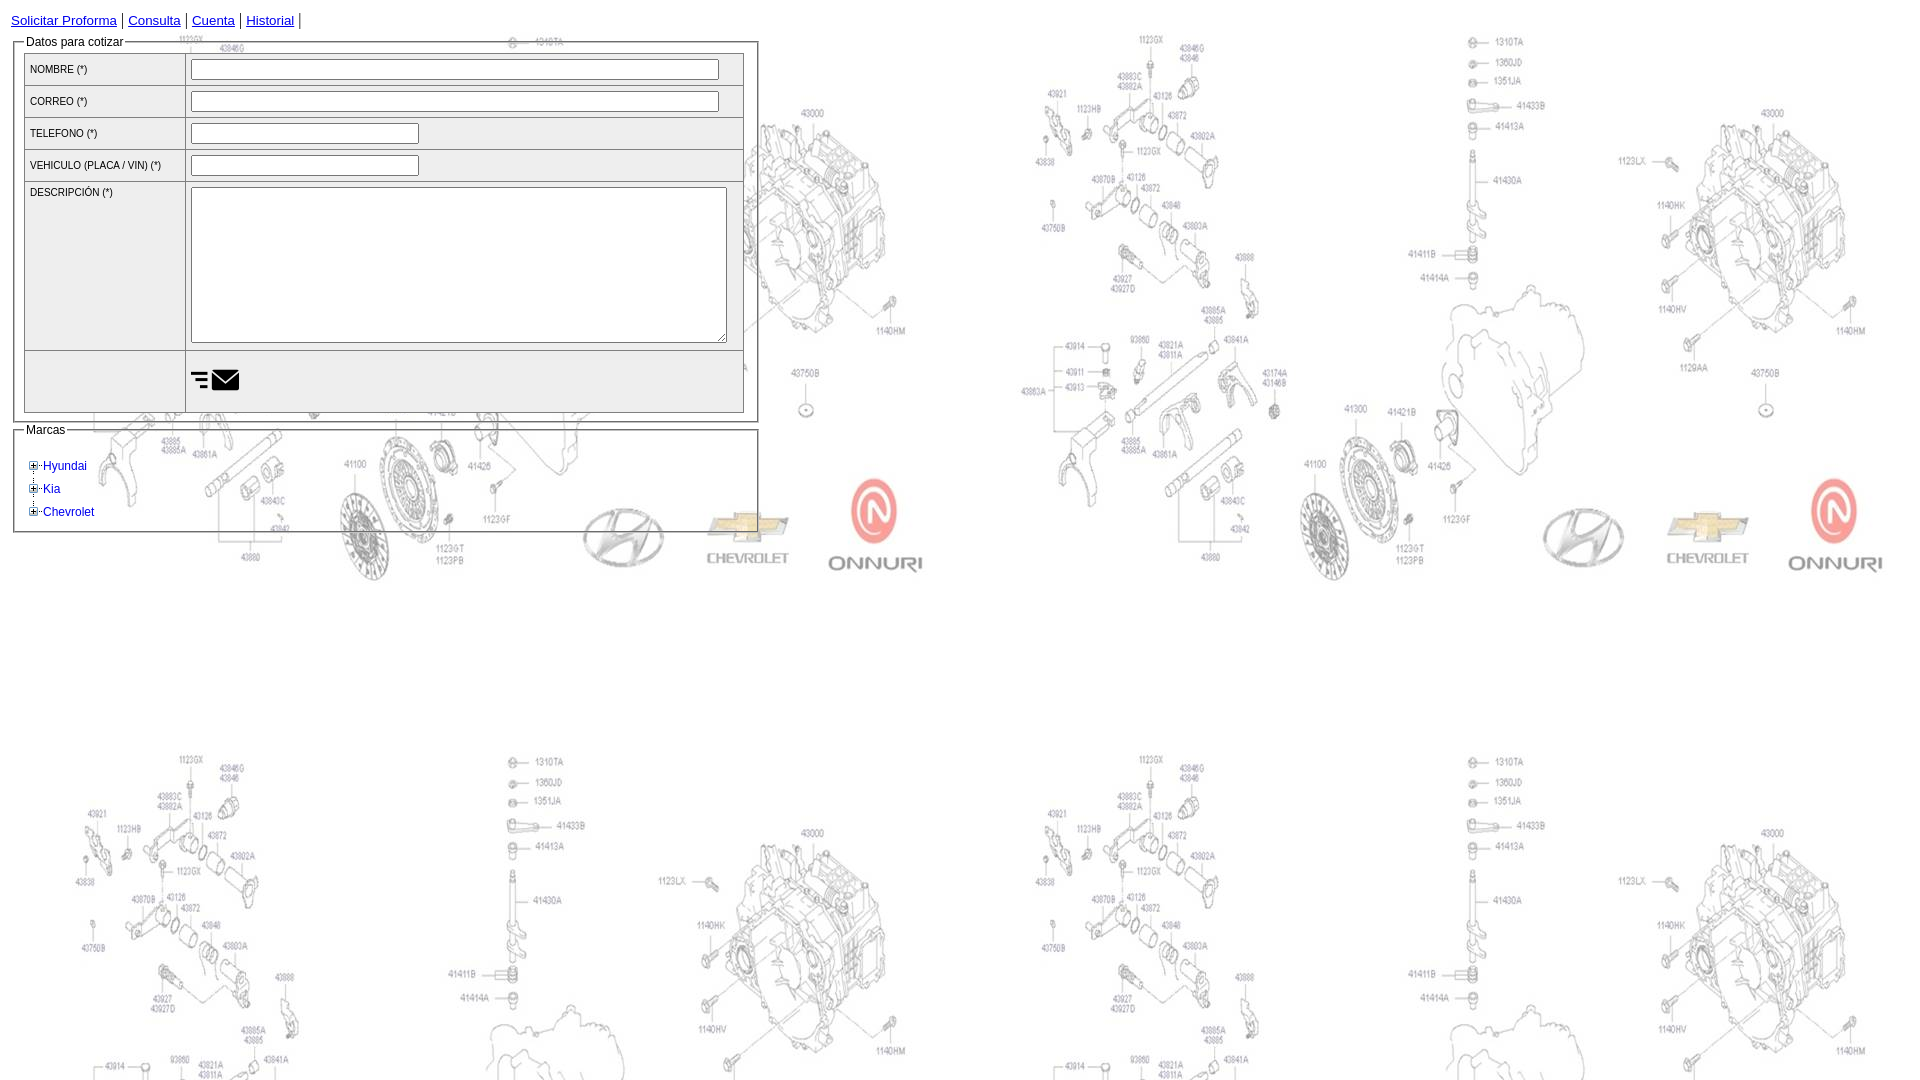  Describe the element at coordinates (214, 20) in the screenshot. I see `Cuenta` at that location.